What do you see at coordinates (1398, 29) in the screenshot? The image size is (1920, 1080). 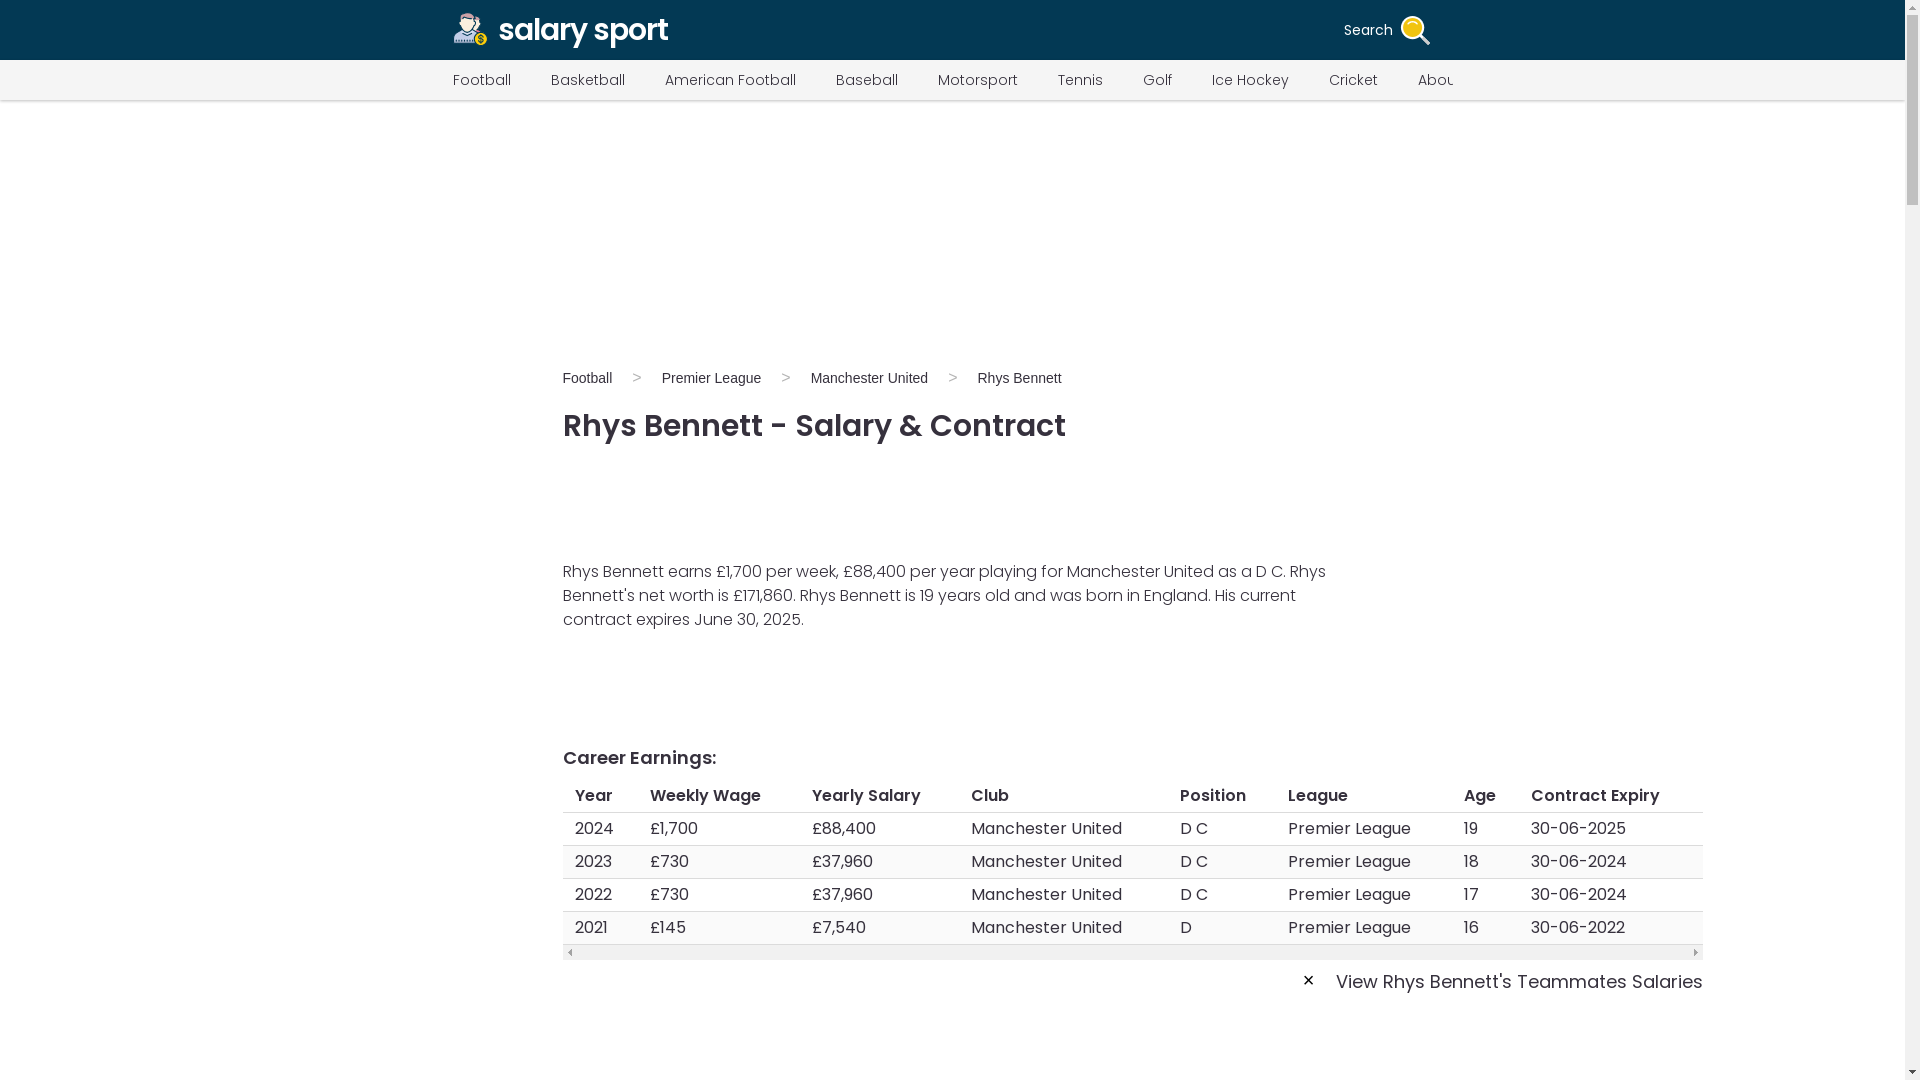 I see `Search` at bounding box center [1398, 29].